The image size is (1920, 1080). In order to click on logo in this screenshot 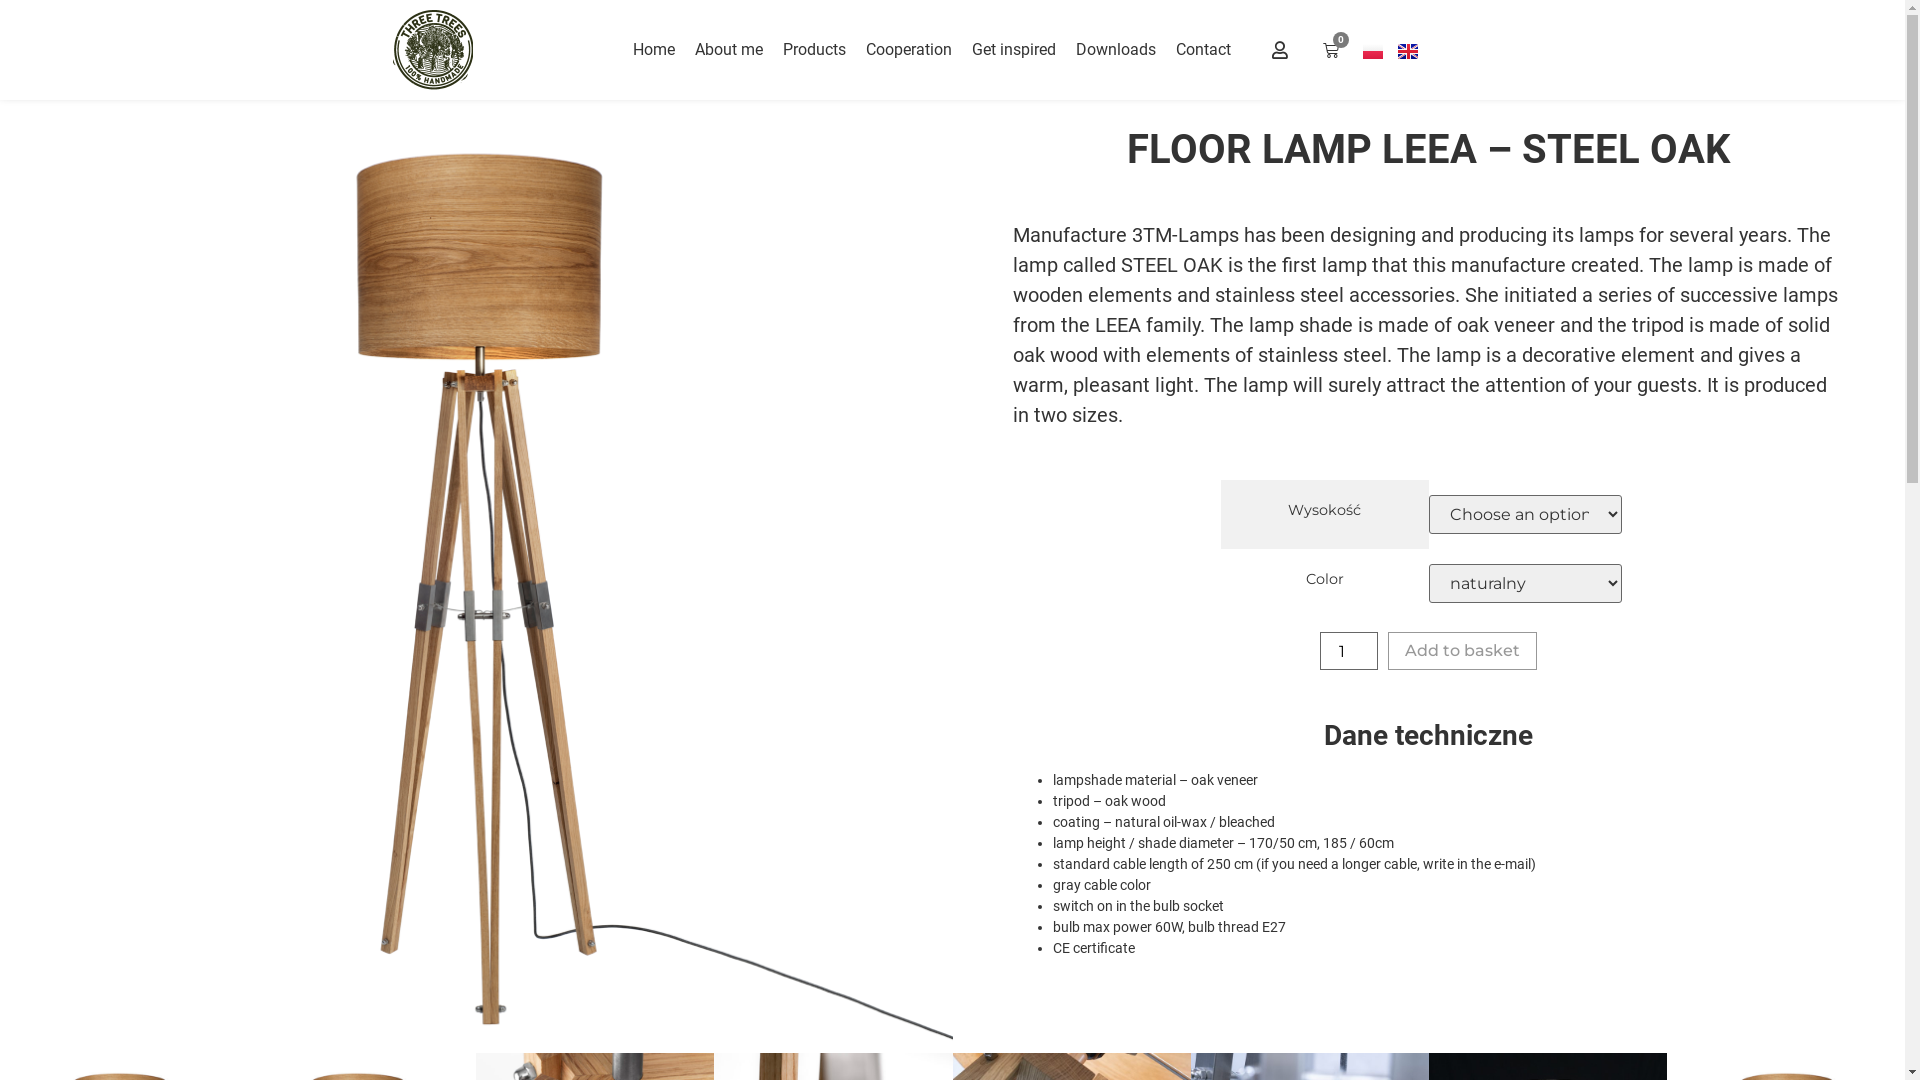, I will do `click(432, 50)`.